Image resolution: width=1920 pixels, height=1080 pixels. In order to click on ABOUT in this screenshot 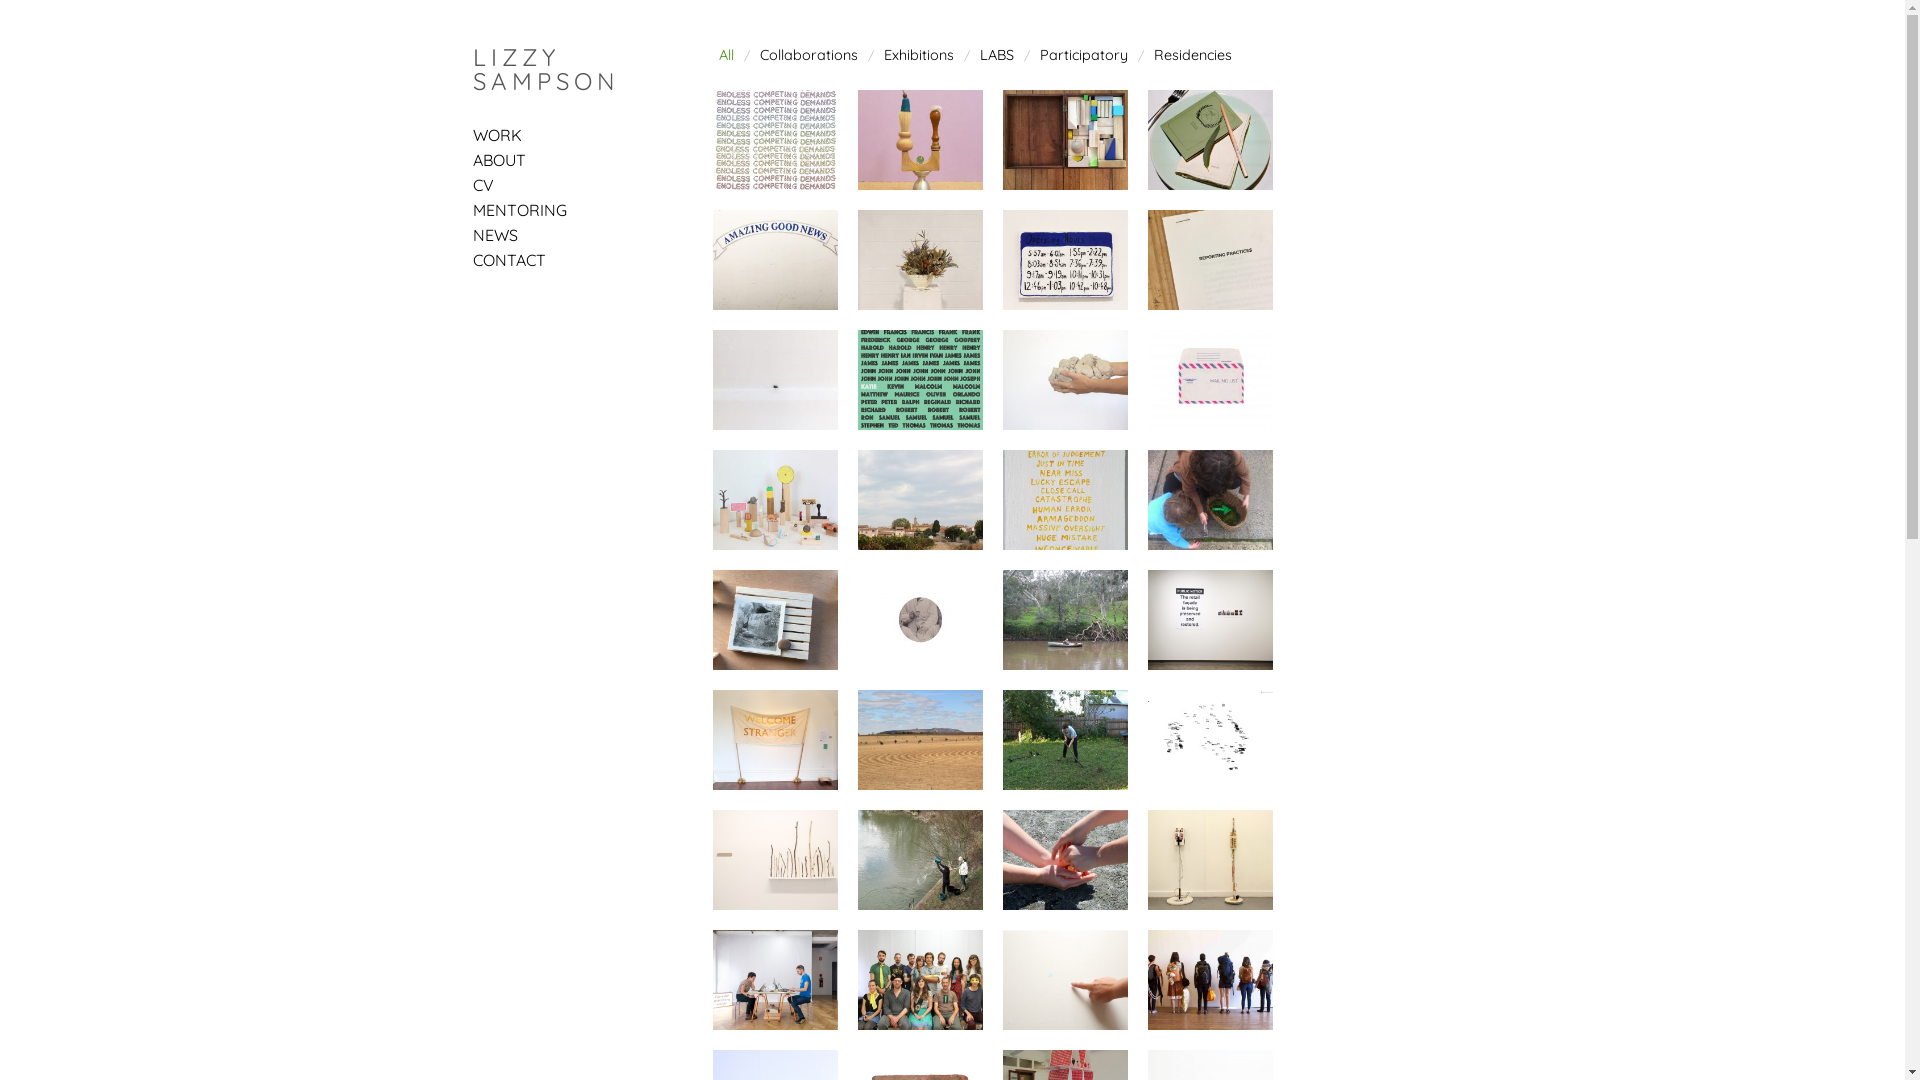, I will do `click(498, 160)`.